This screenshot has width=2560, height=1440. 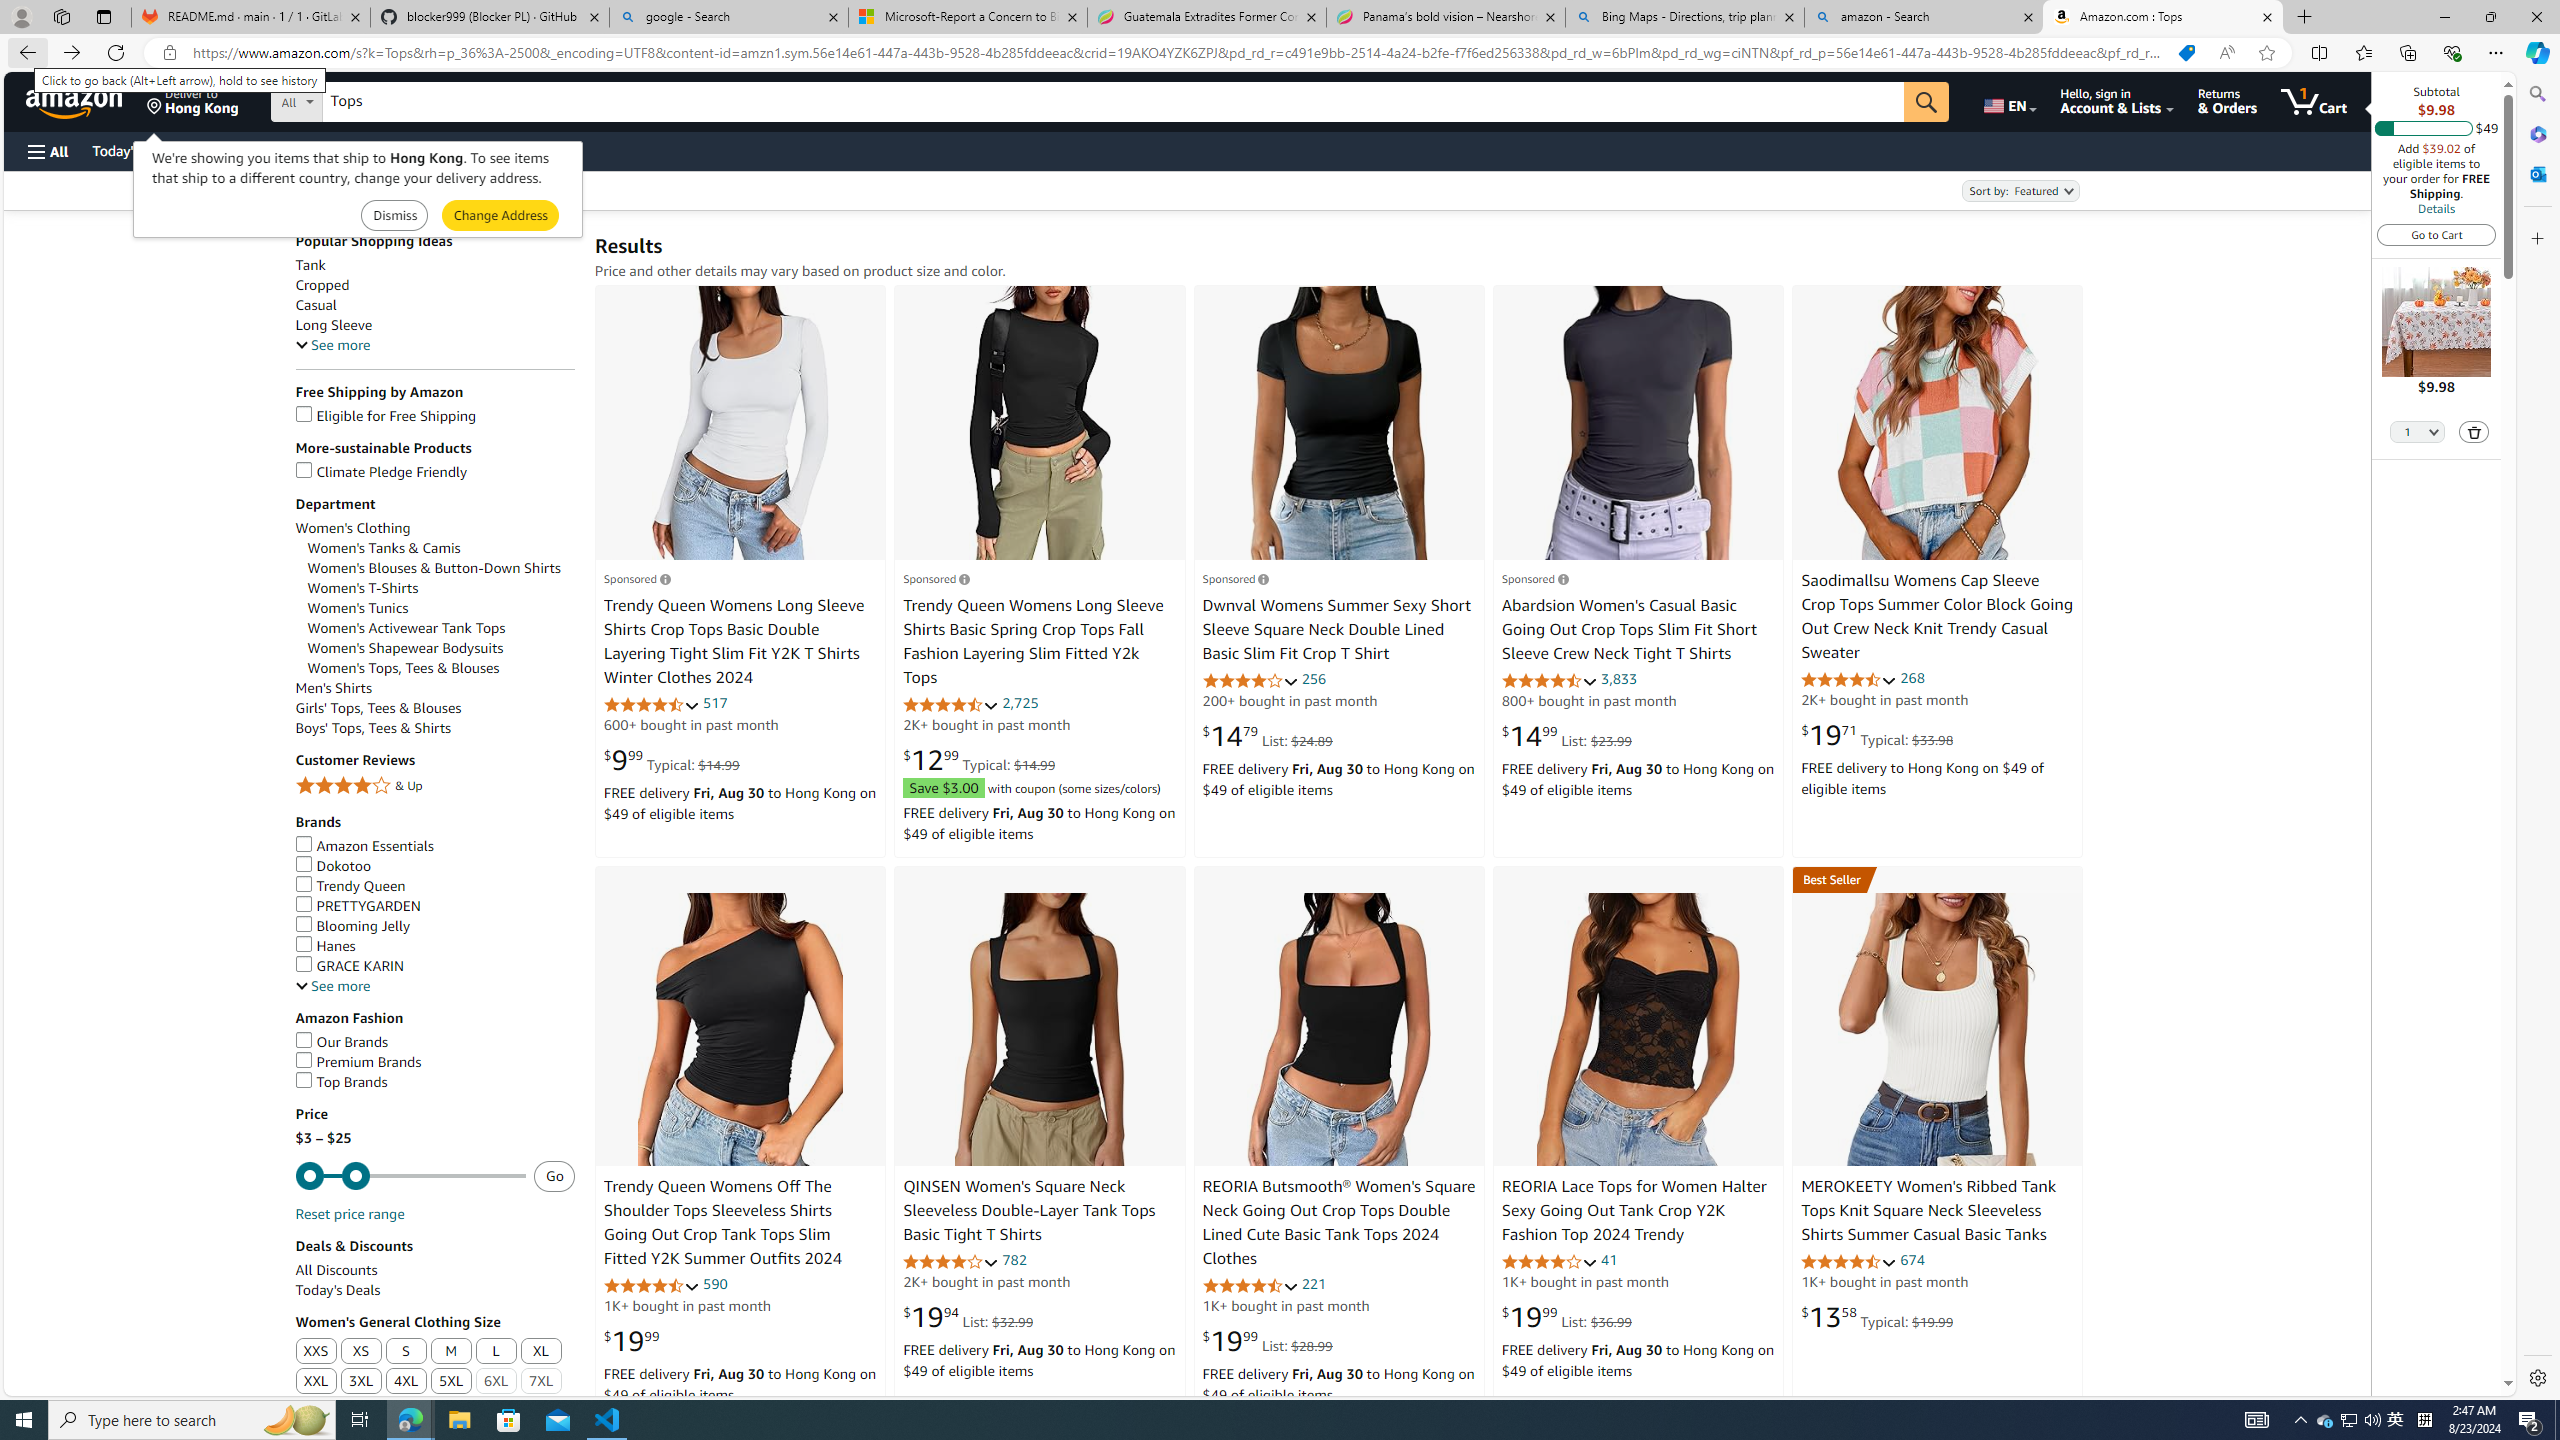 I want to click on XXL, so click(x=316, y=1382).